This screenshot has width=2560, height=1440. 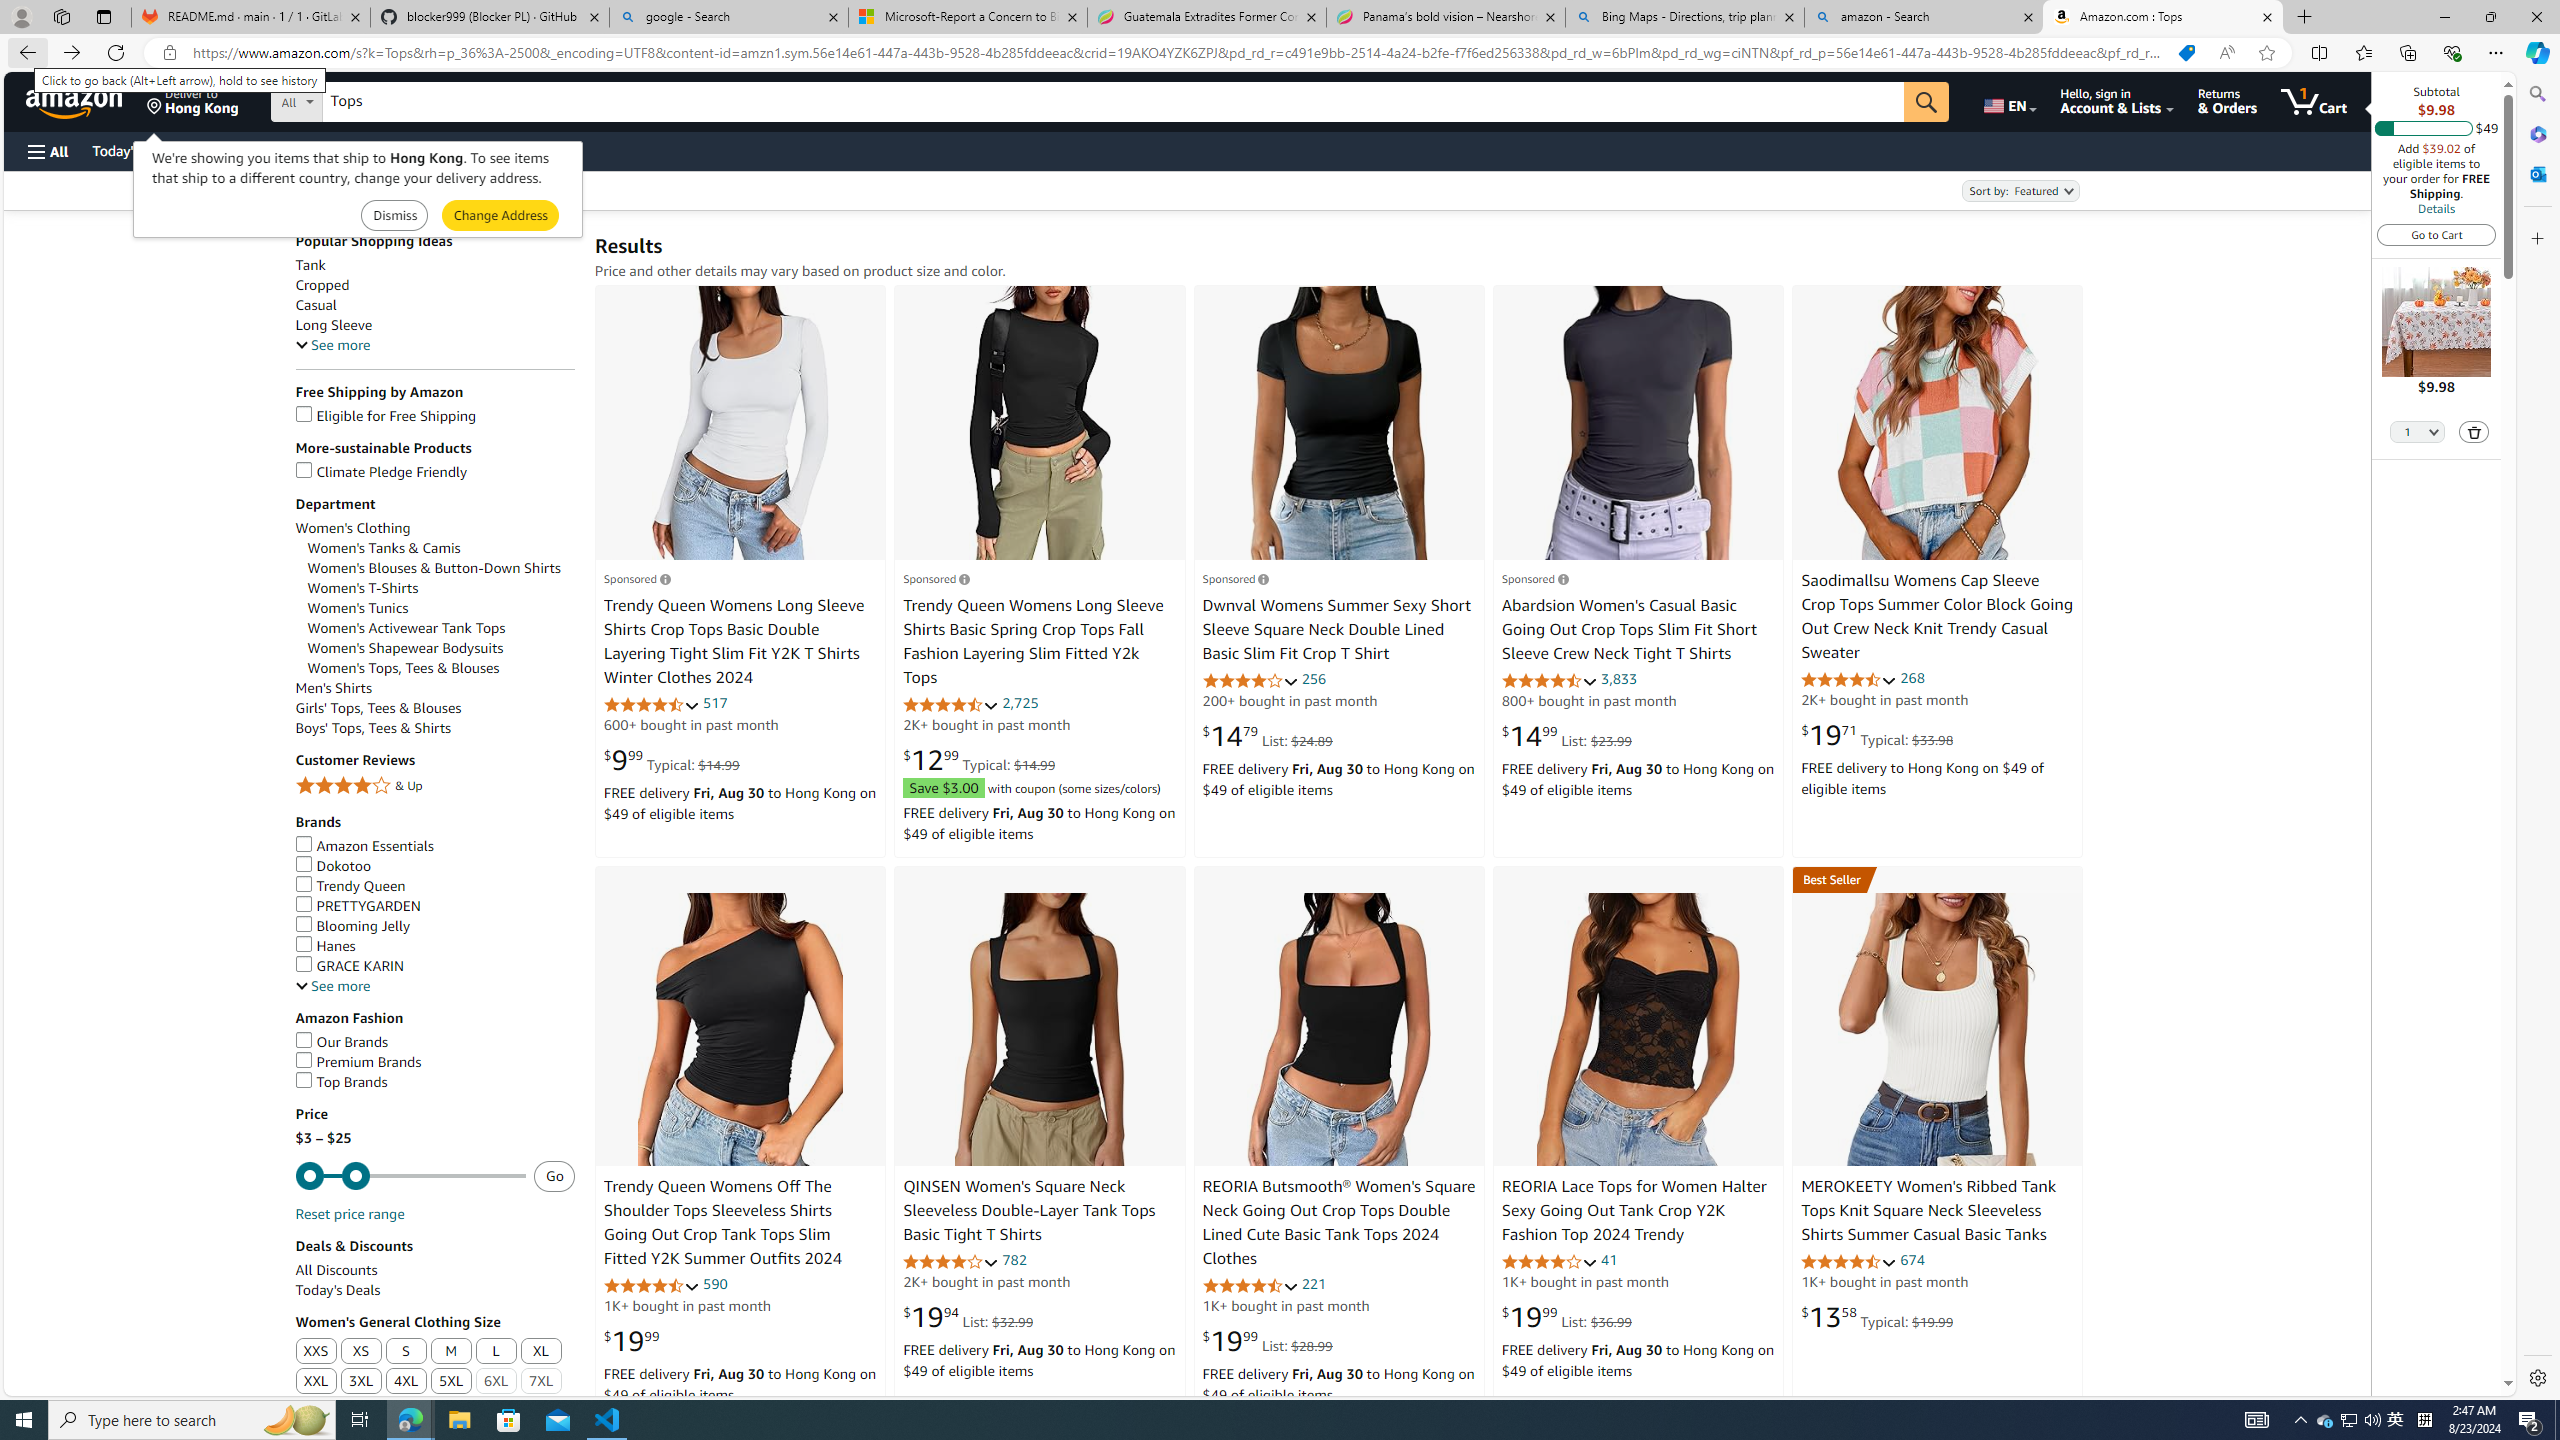 I want to click on XXL, so click(x=316, y=1382).